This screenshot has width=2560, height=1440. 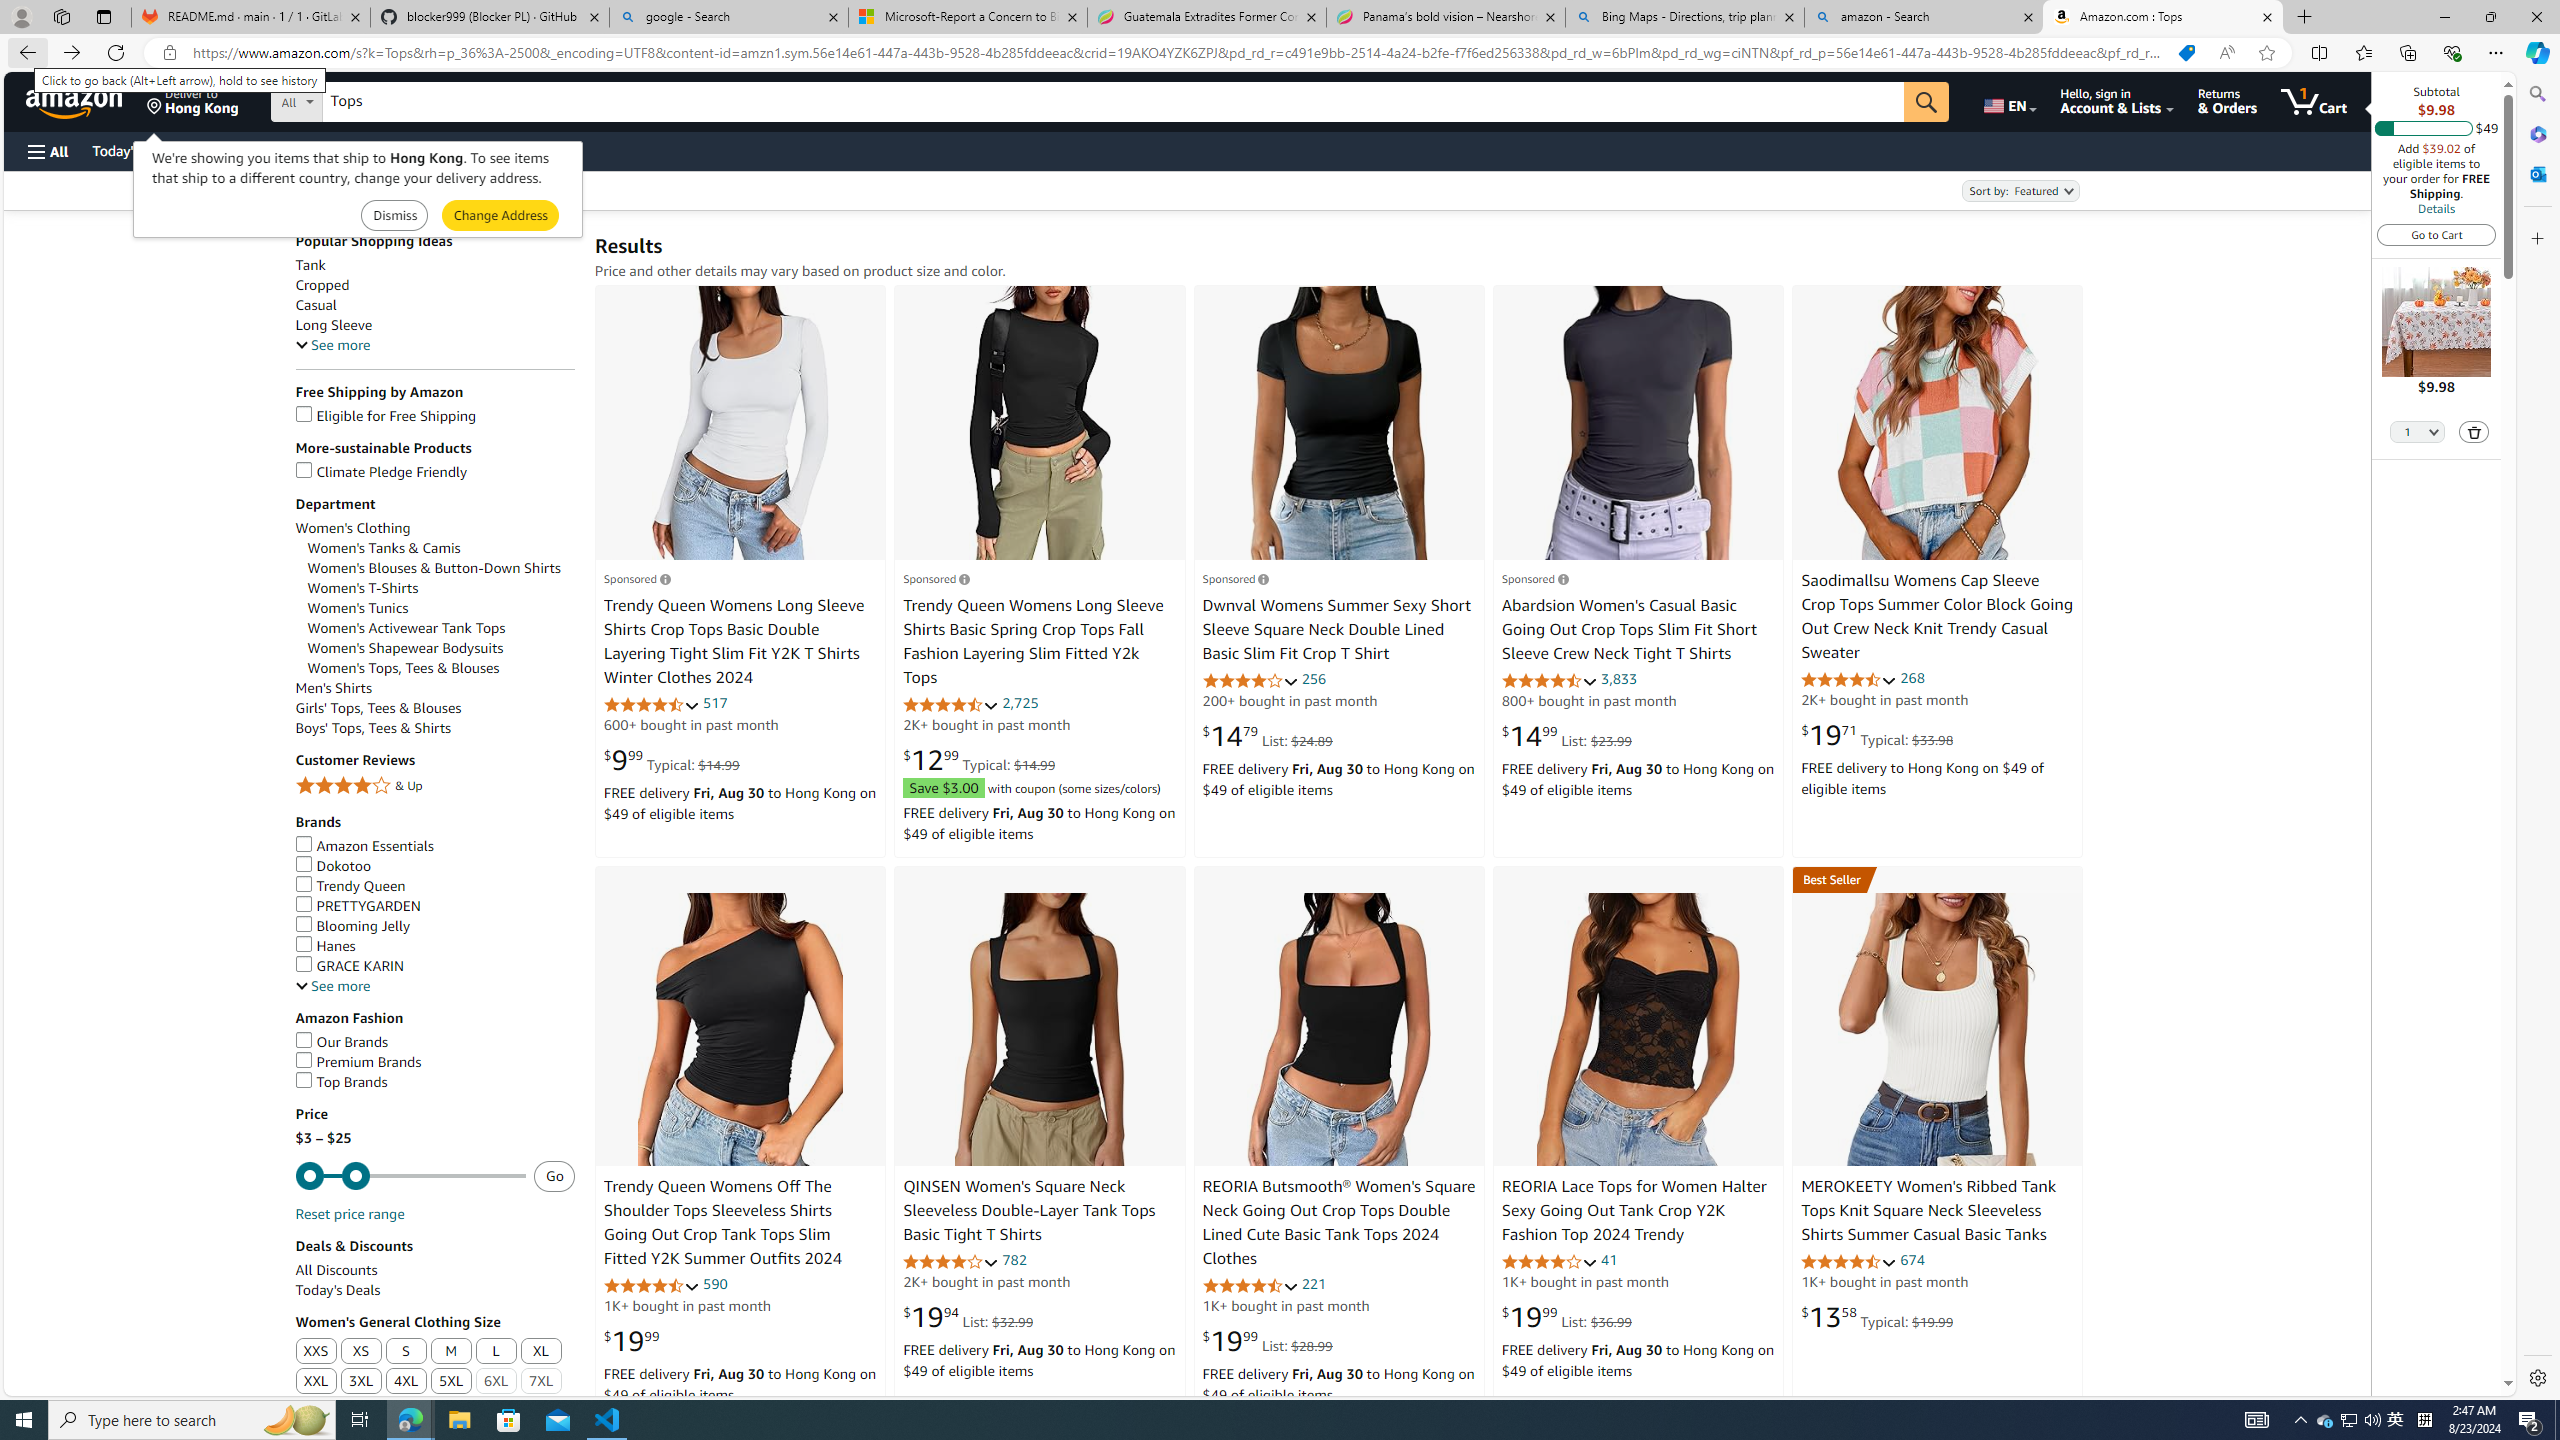 I want to click on XXL, so click(x=316, y=1382).